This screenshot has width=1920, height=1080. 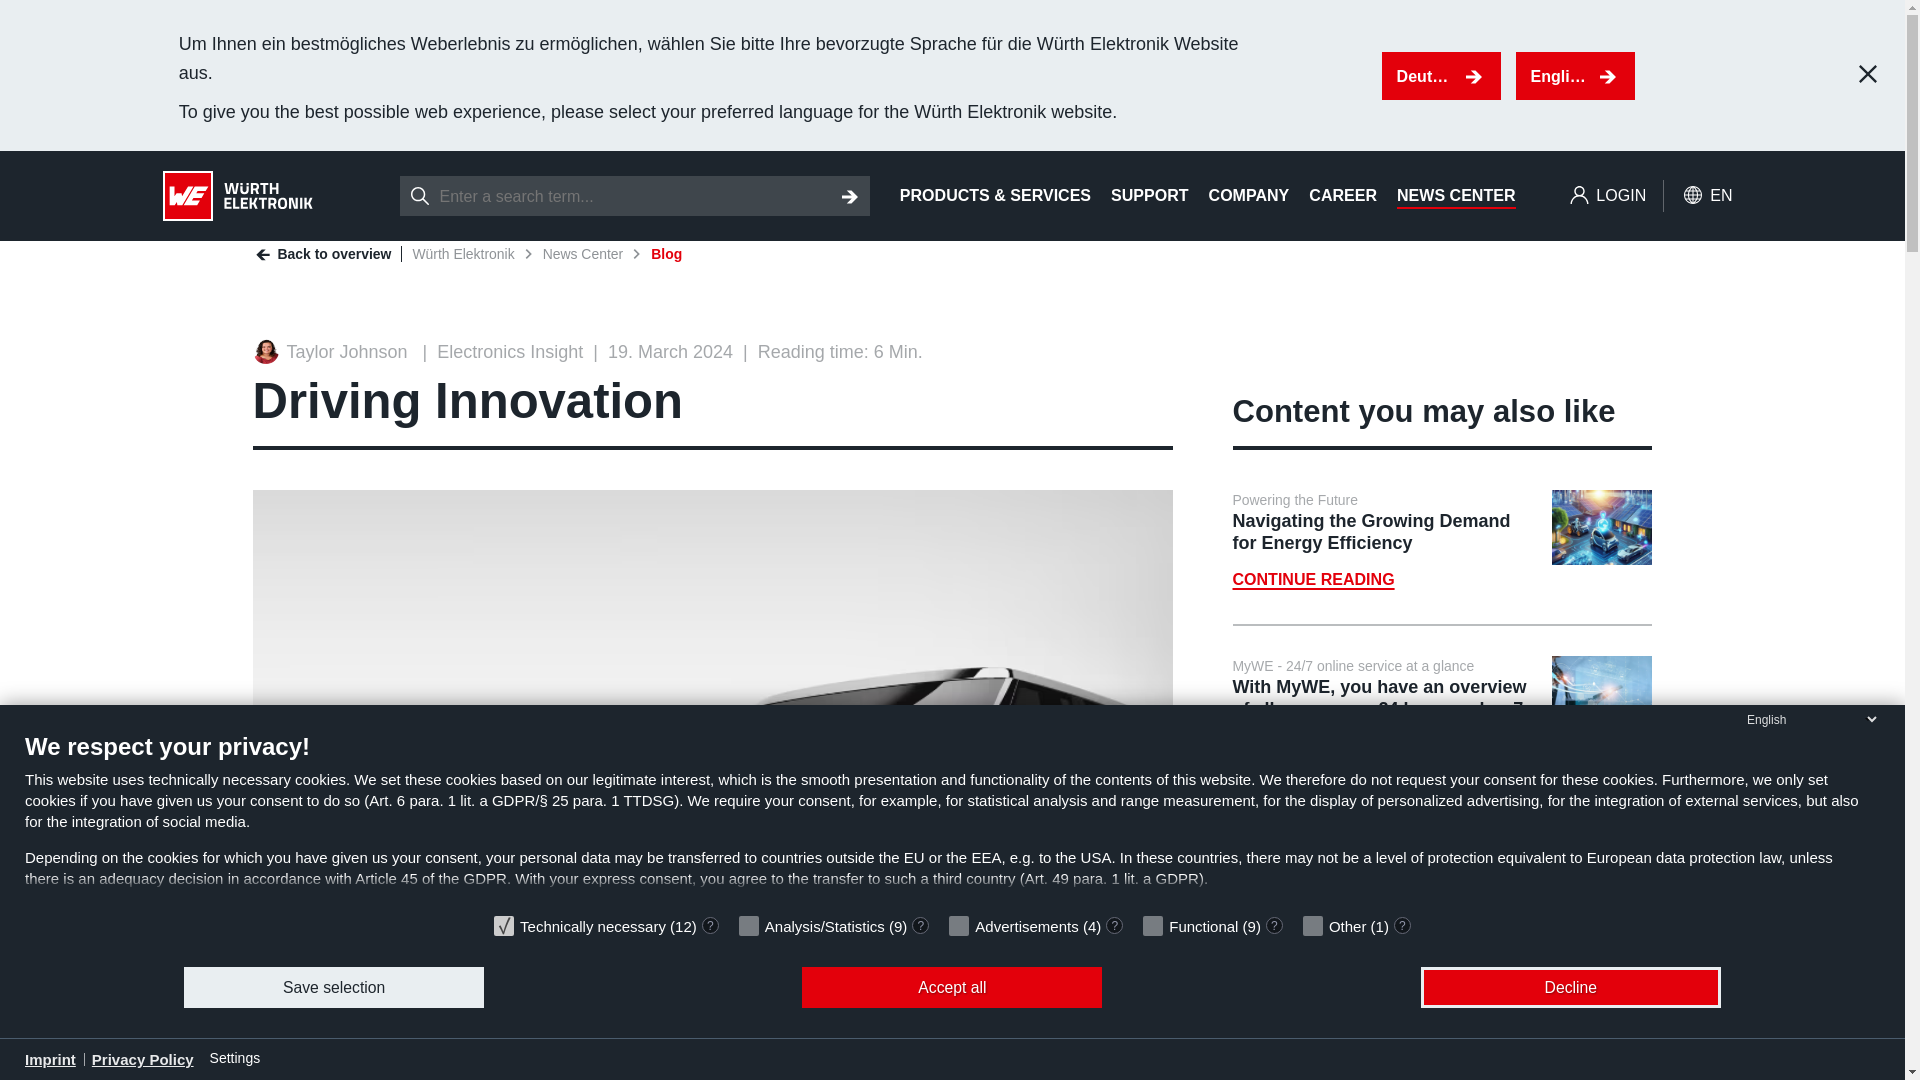 What do you see at coordinates (1706, 196) in the screenshot?
I see `EN` at bounding box center [1706, 196].